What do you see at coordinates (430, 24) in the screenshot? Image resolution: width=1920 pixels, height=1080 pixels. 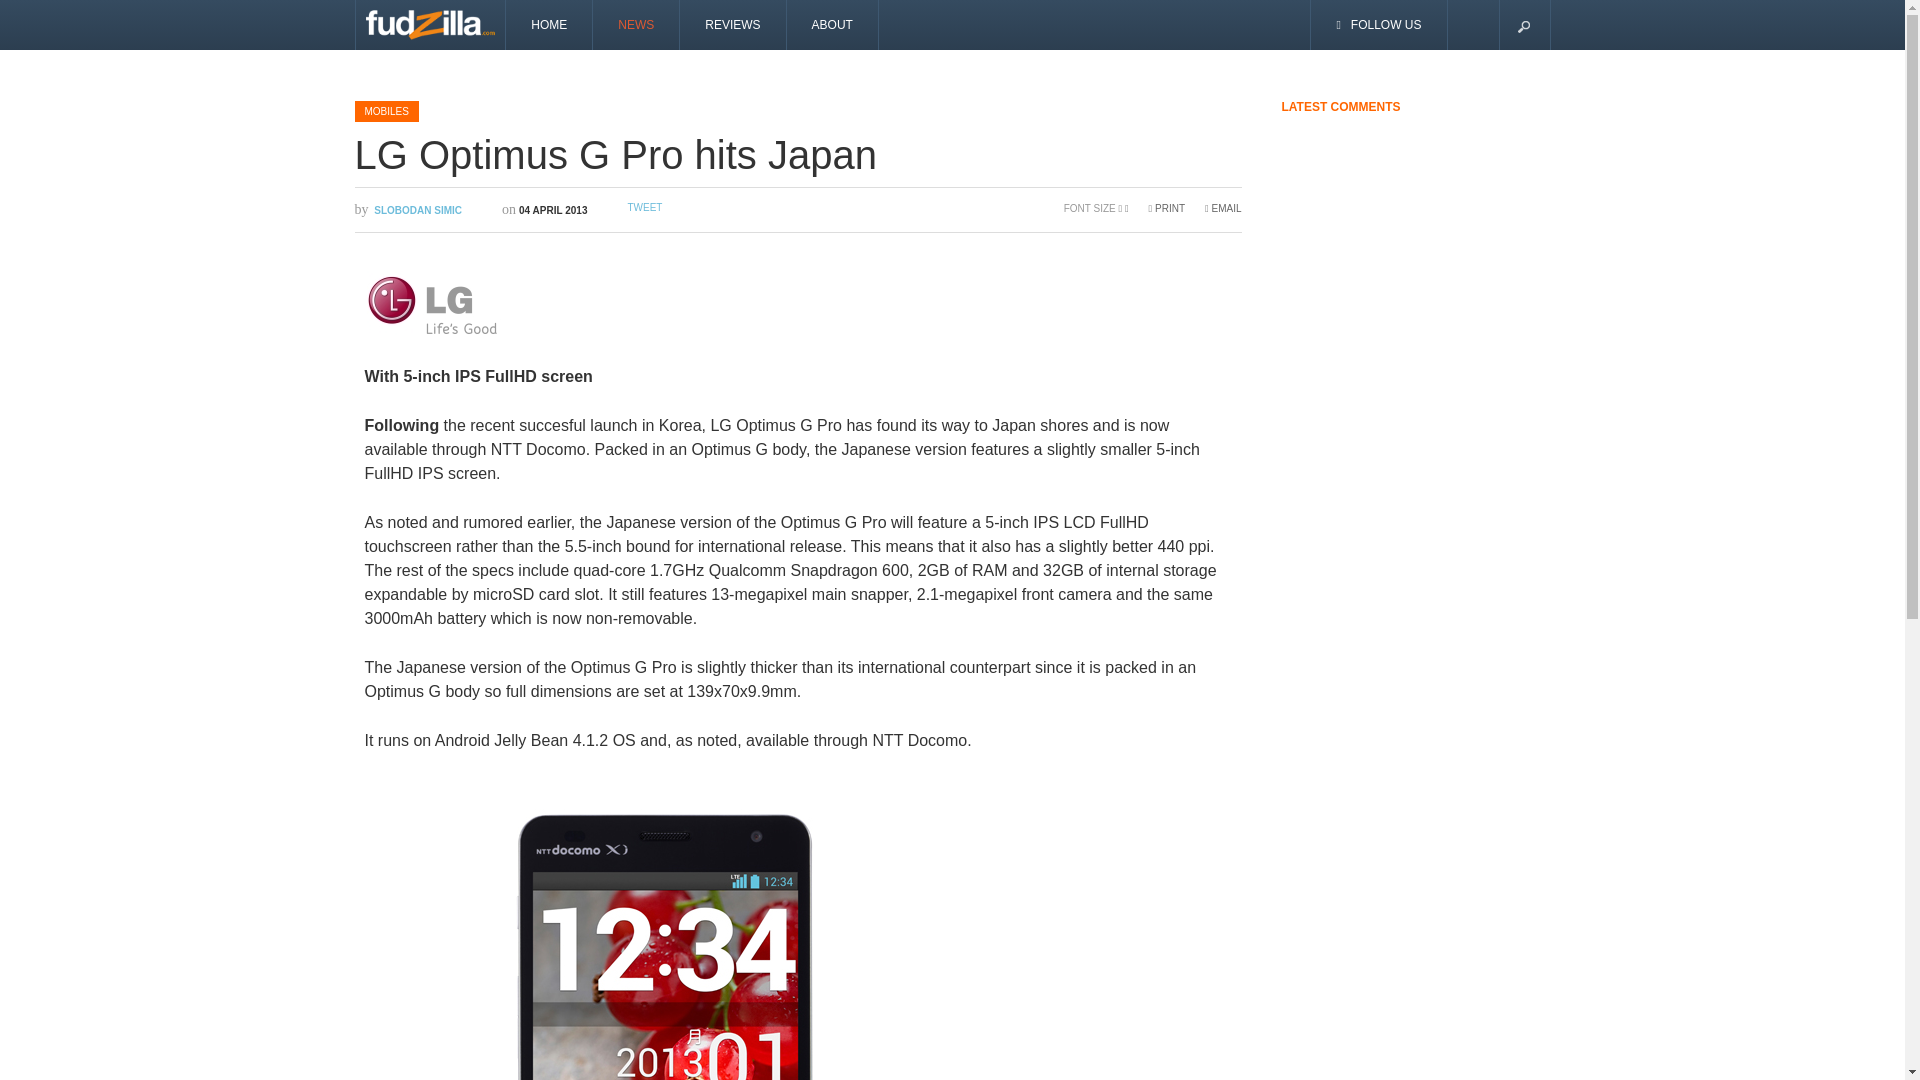 I see `Fudzilla` at bounding box center [430, 24].